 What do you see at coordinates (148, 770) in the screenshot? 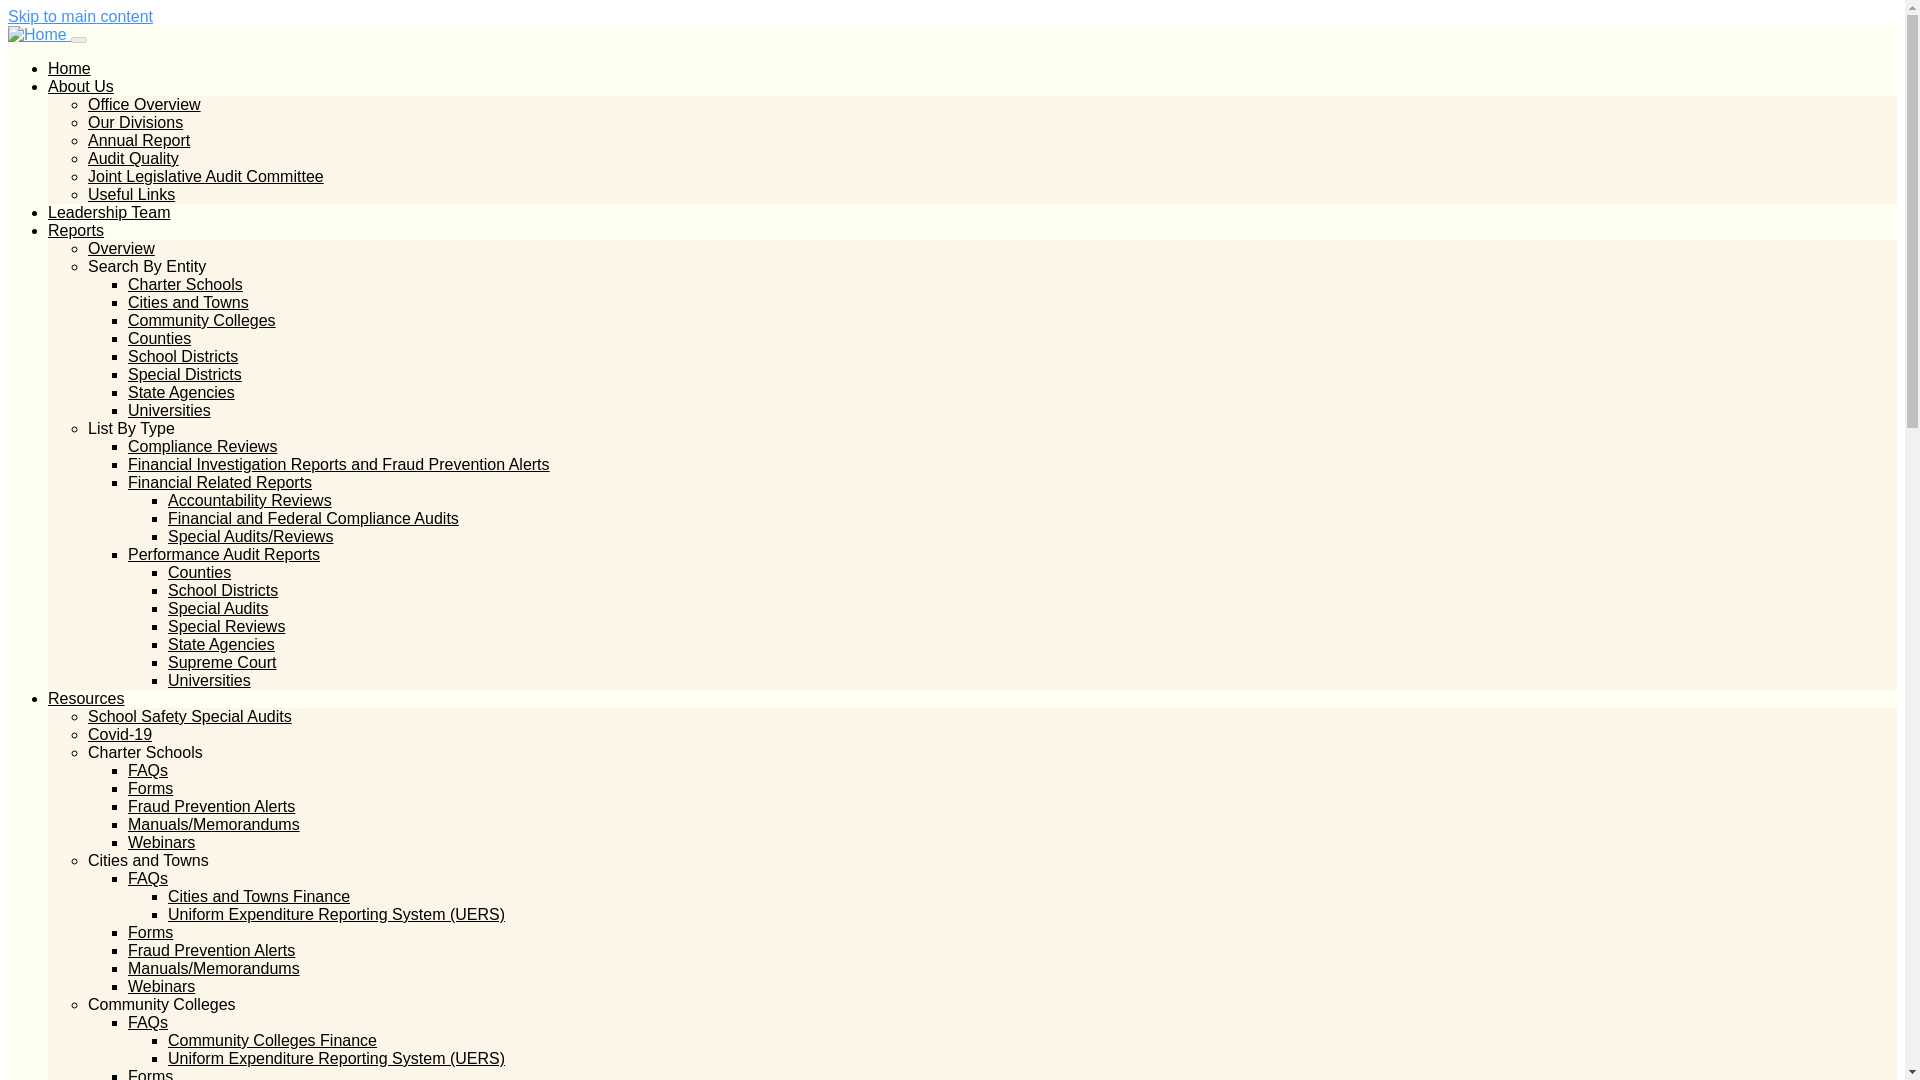
I see `FAQs` at bounding box center [148, 770].